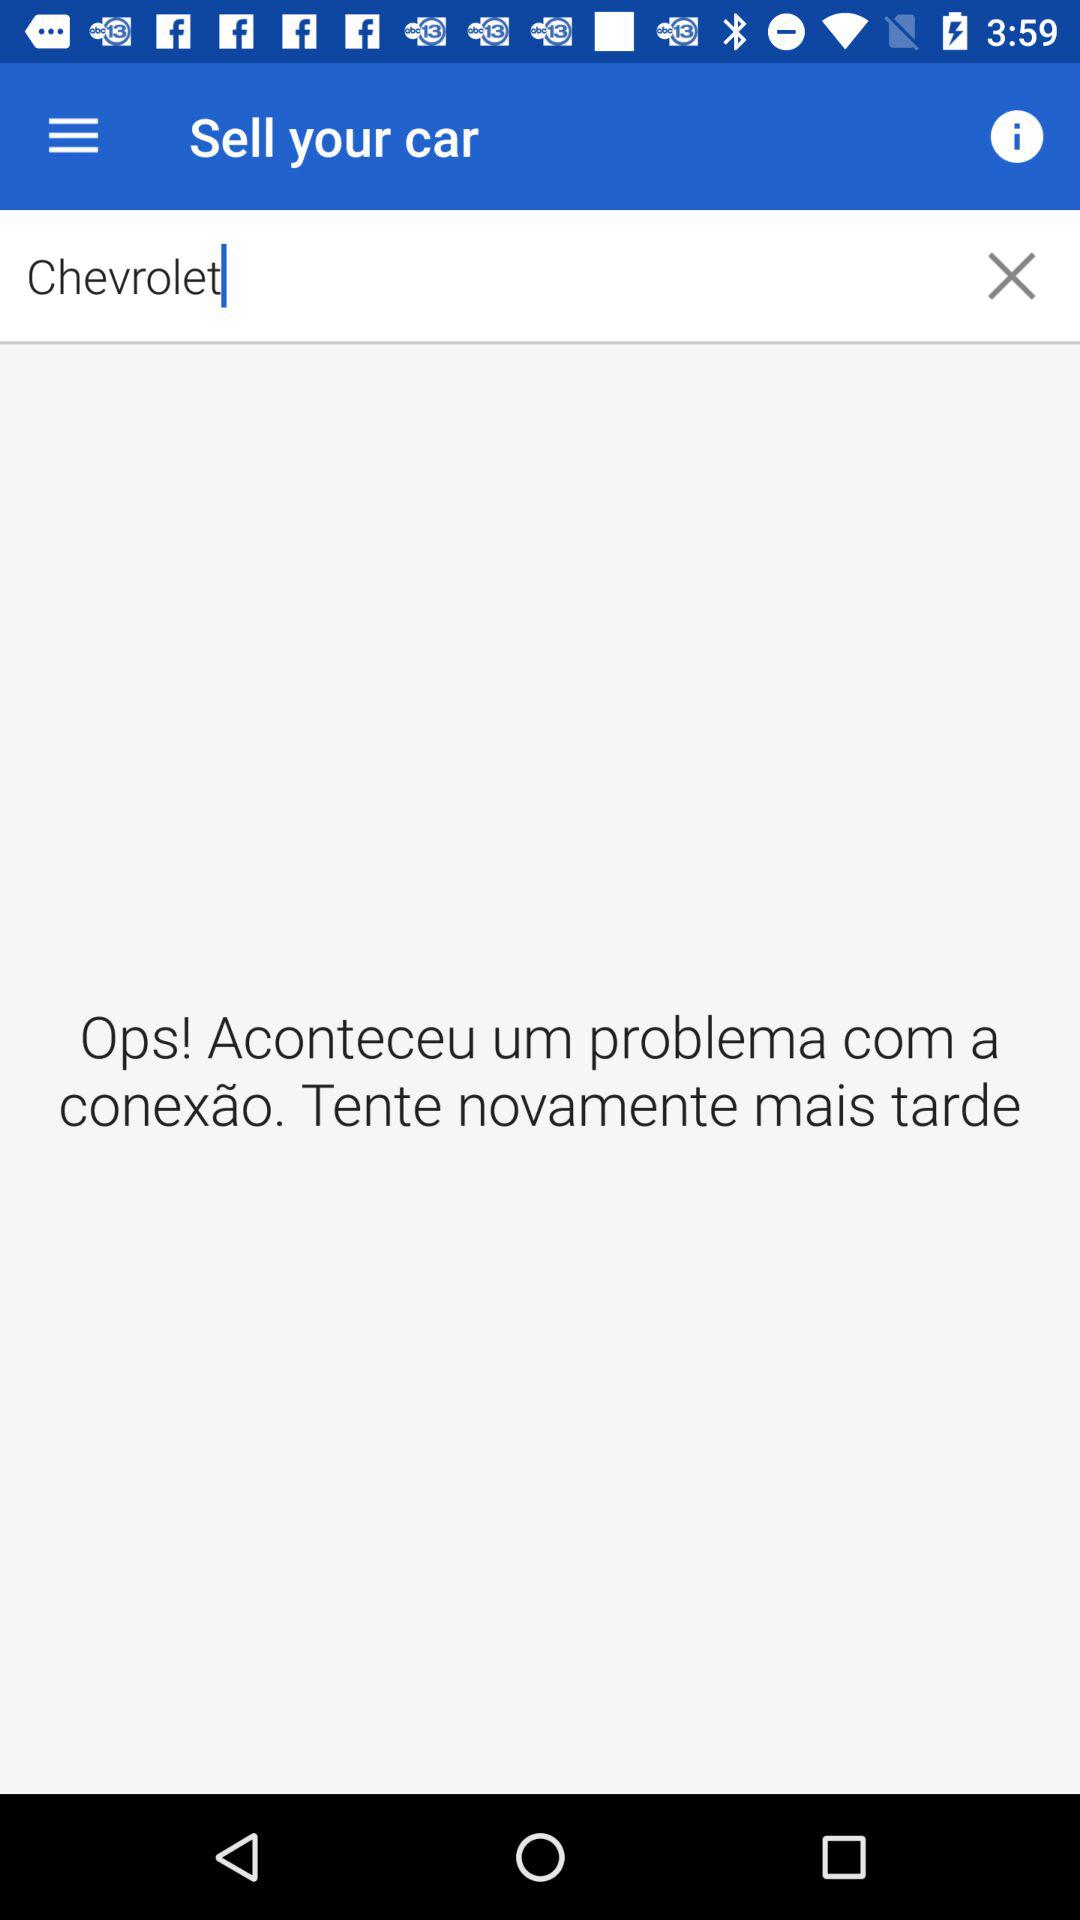  Describe the element at coordinates (1016, 136) in the screenshot. I see `open item next to the chevrolet` at that location.